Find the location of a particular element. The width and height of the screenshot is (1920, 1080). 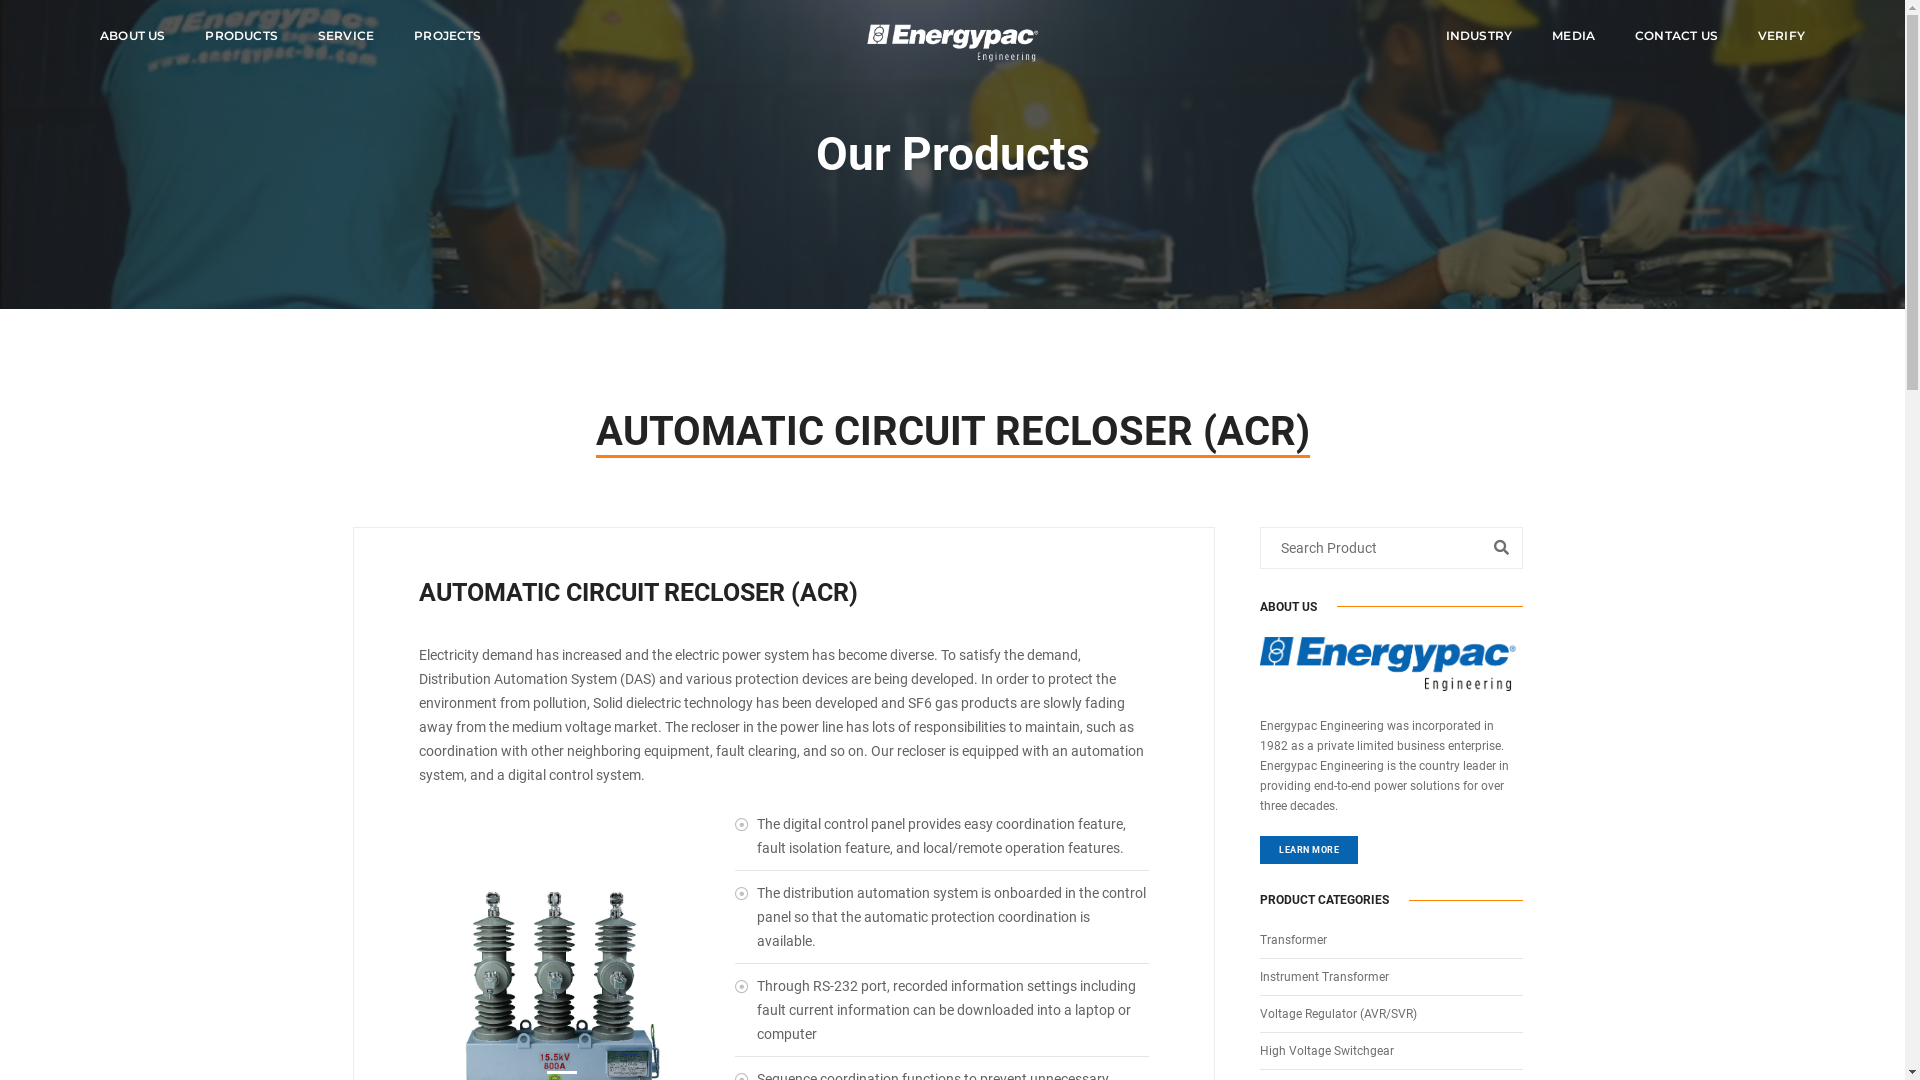

LEARN MORE is located at coordinates (1309, 850).